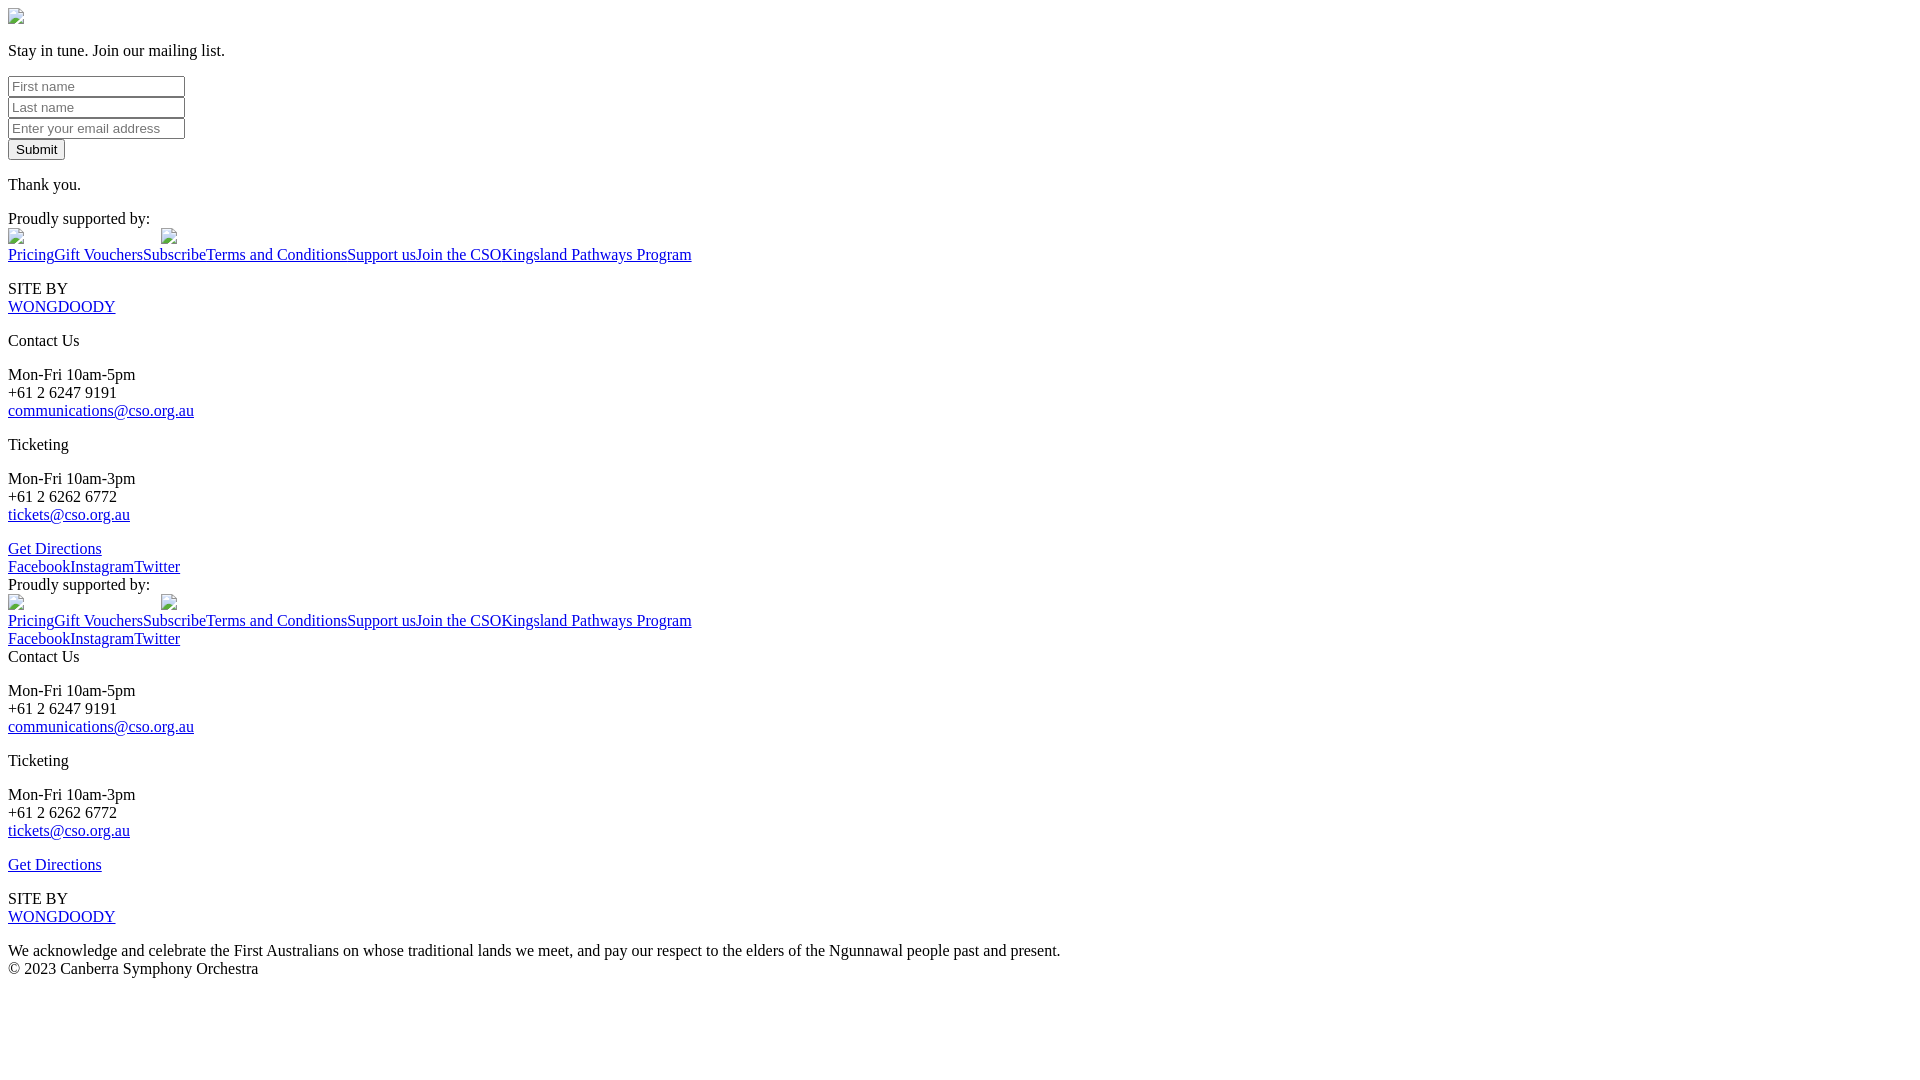  What do you see at coordinates (98, 254) in the screenshot?
I see `Gift Vouchers` at bounding box center [98, 254].